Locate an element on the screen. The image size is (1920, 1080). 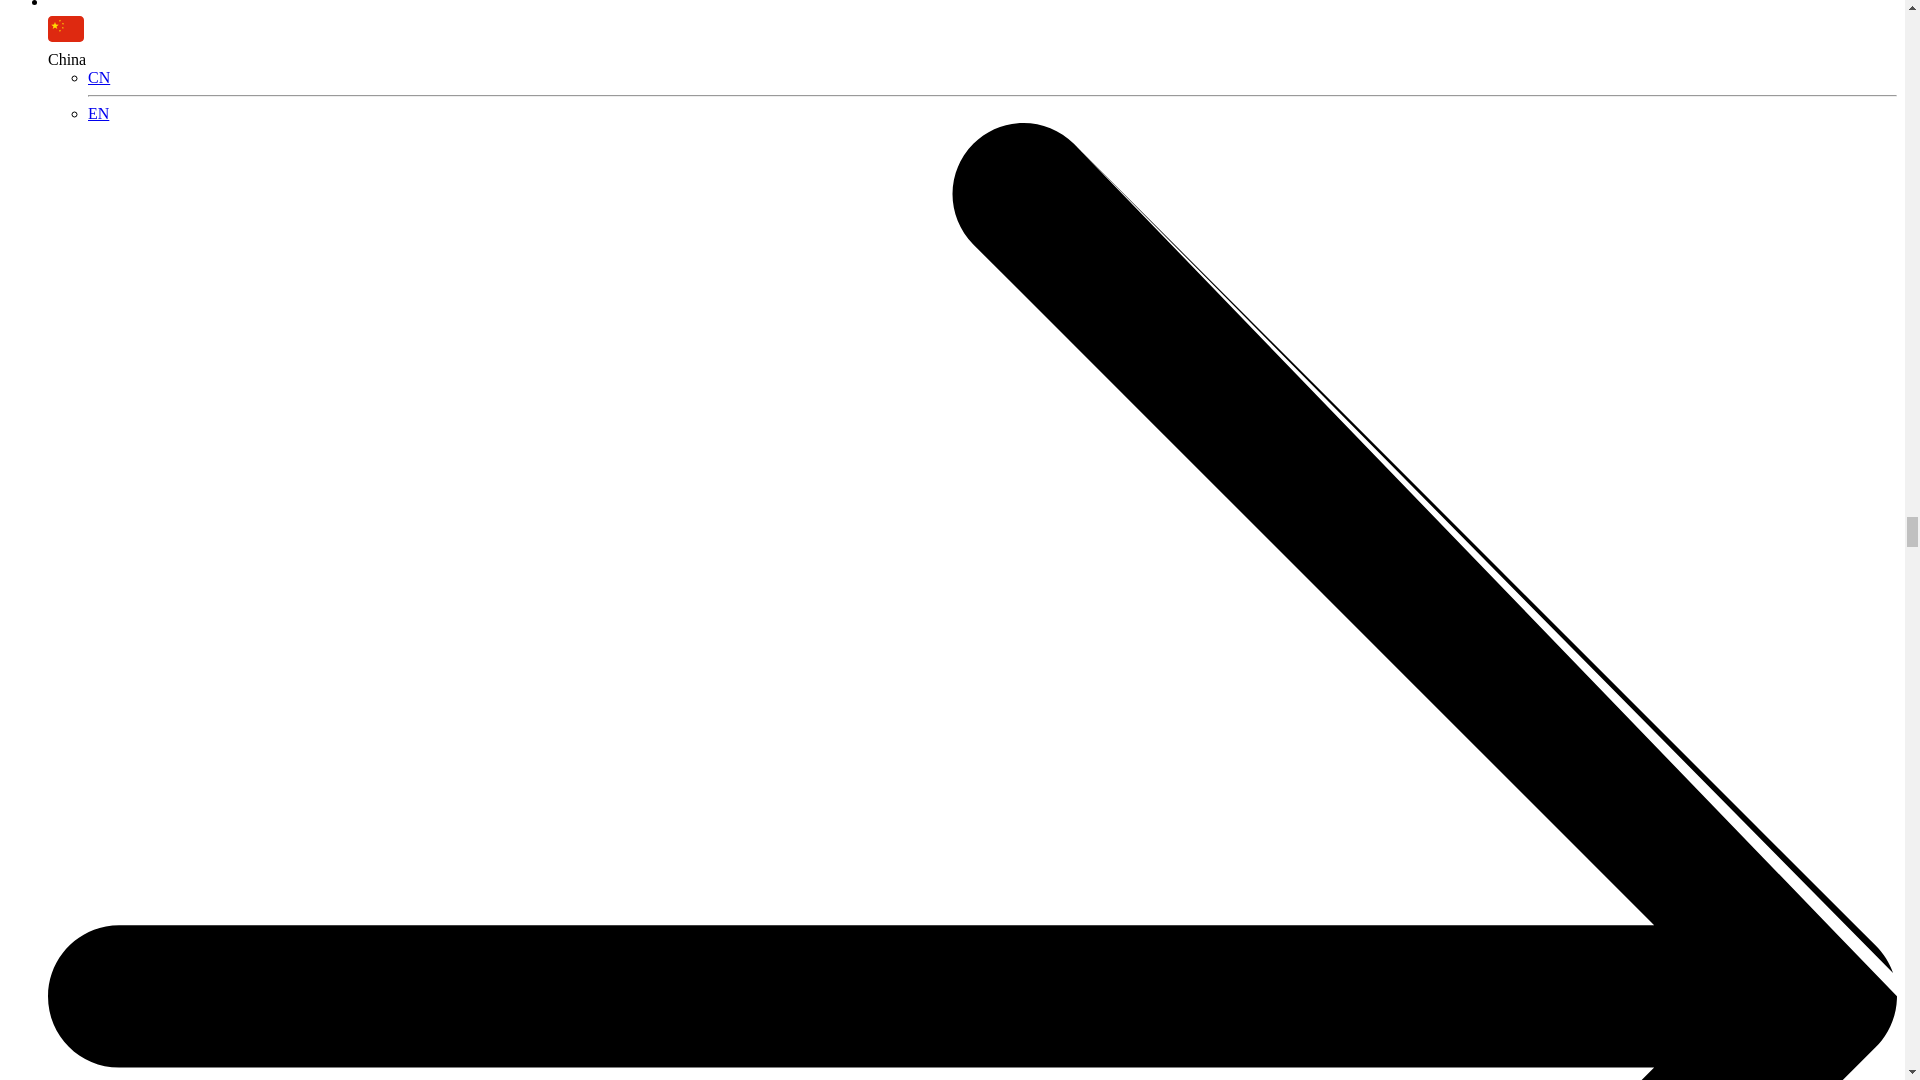
CN is located at coordinates (98, 78).